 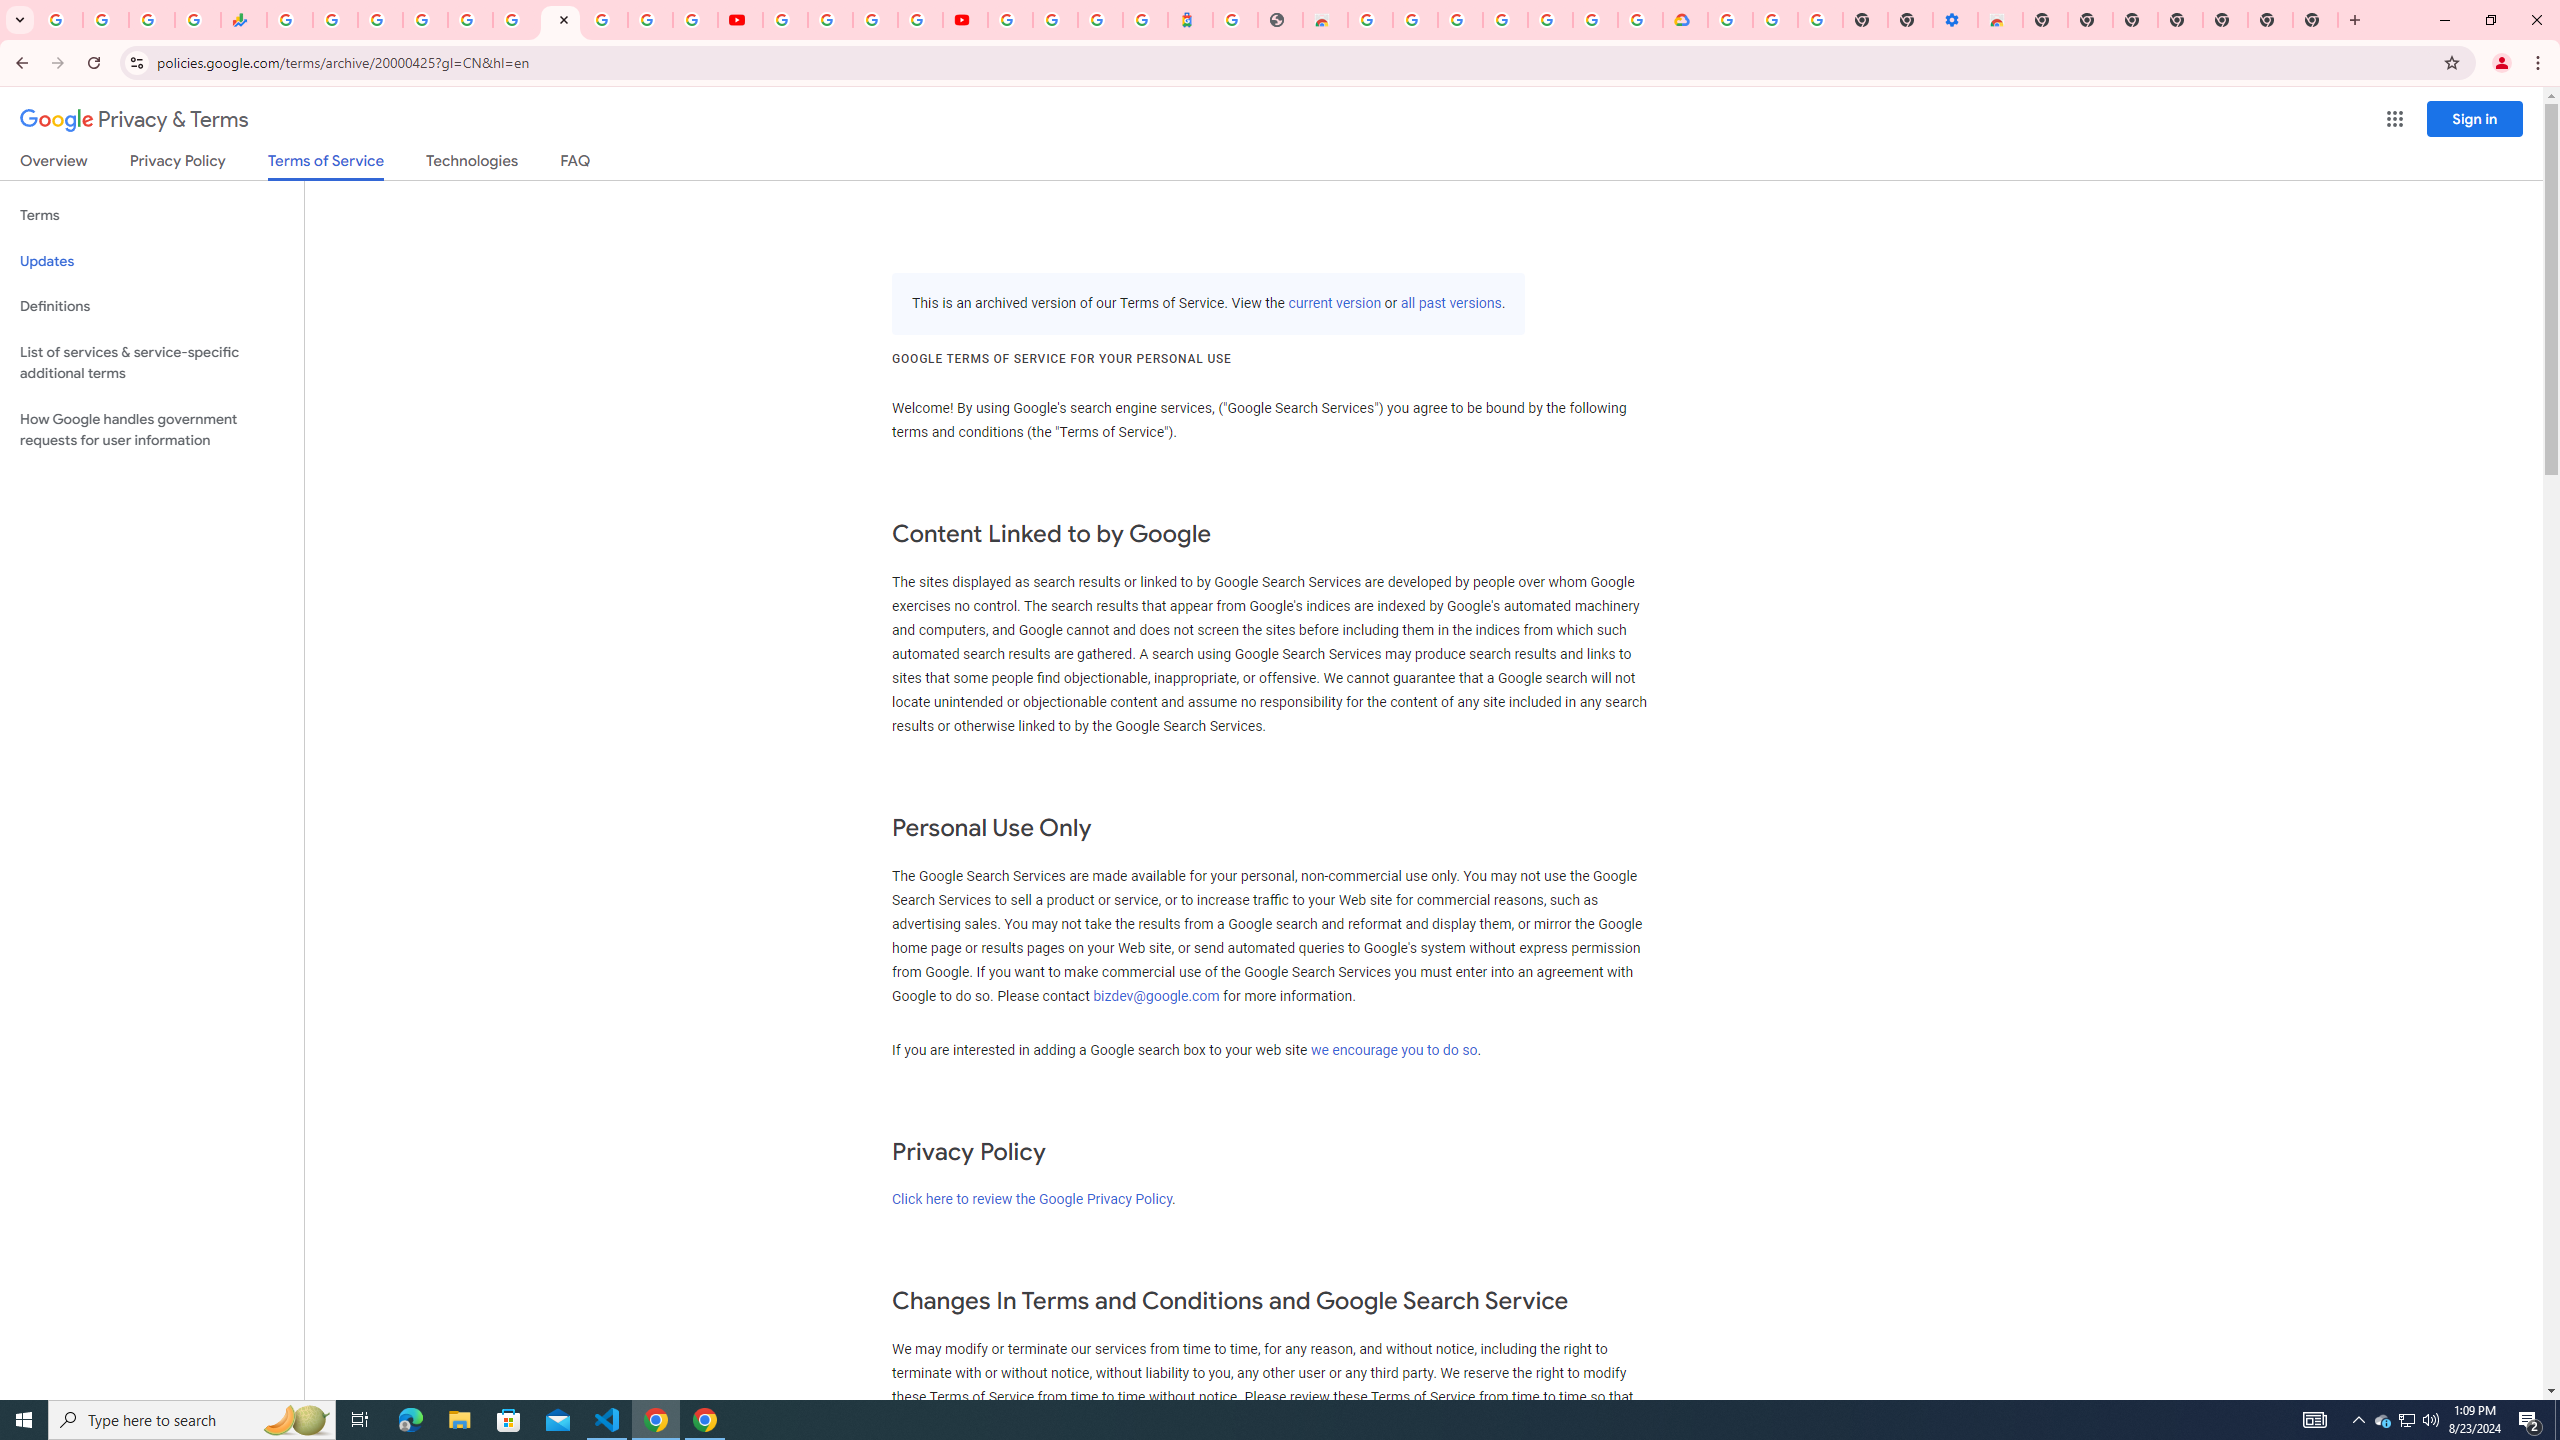 What do you see at coordinates (1820, 20) in the screenshot?
I see `Turn cookies on or off - Computer - Google Account Help` at bounding box center [1820, 20].